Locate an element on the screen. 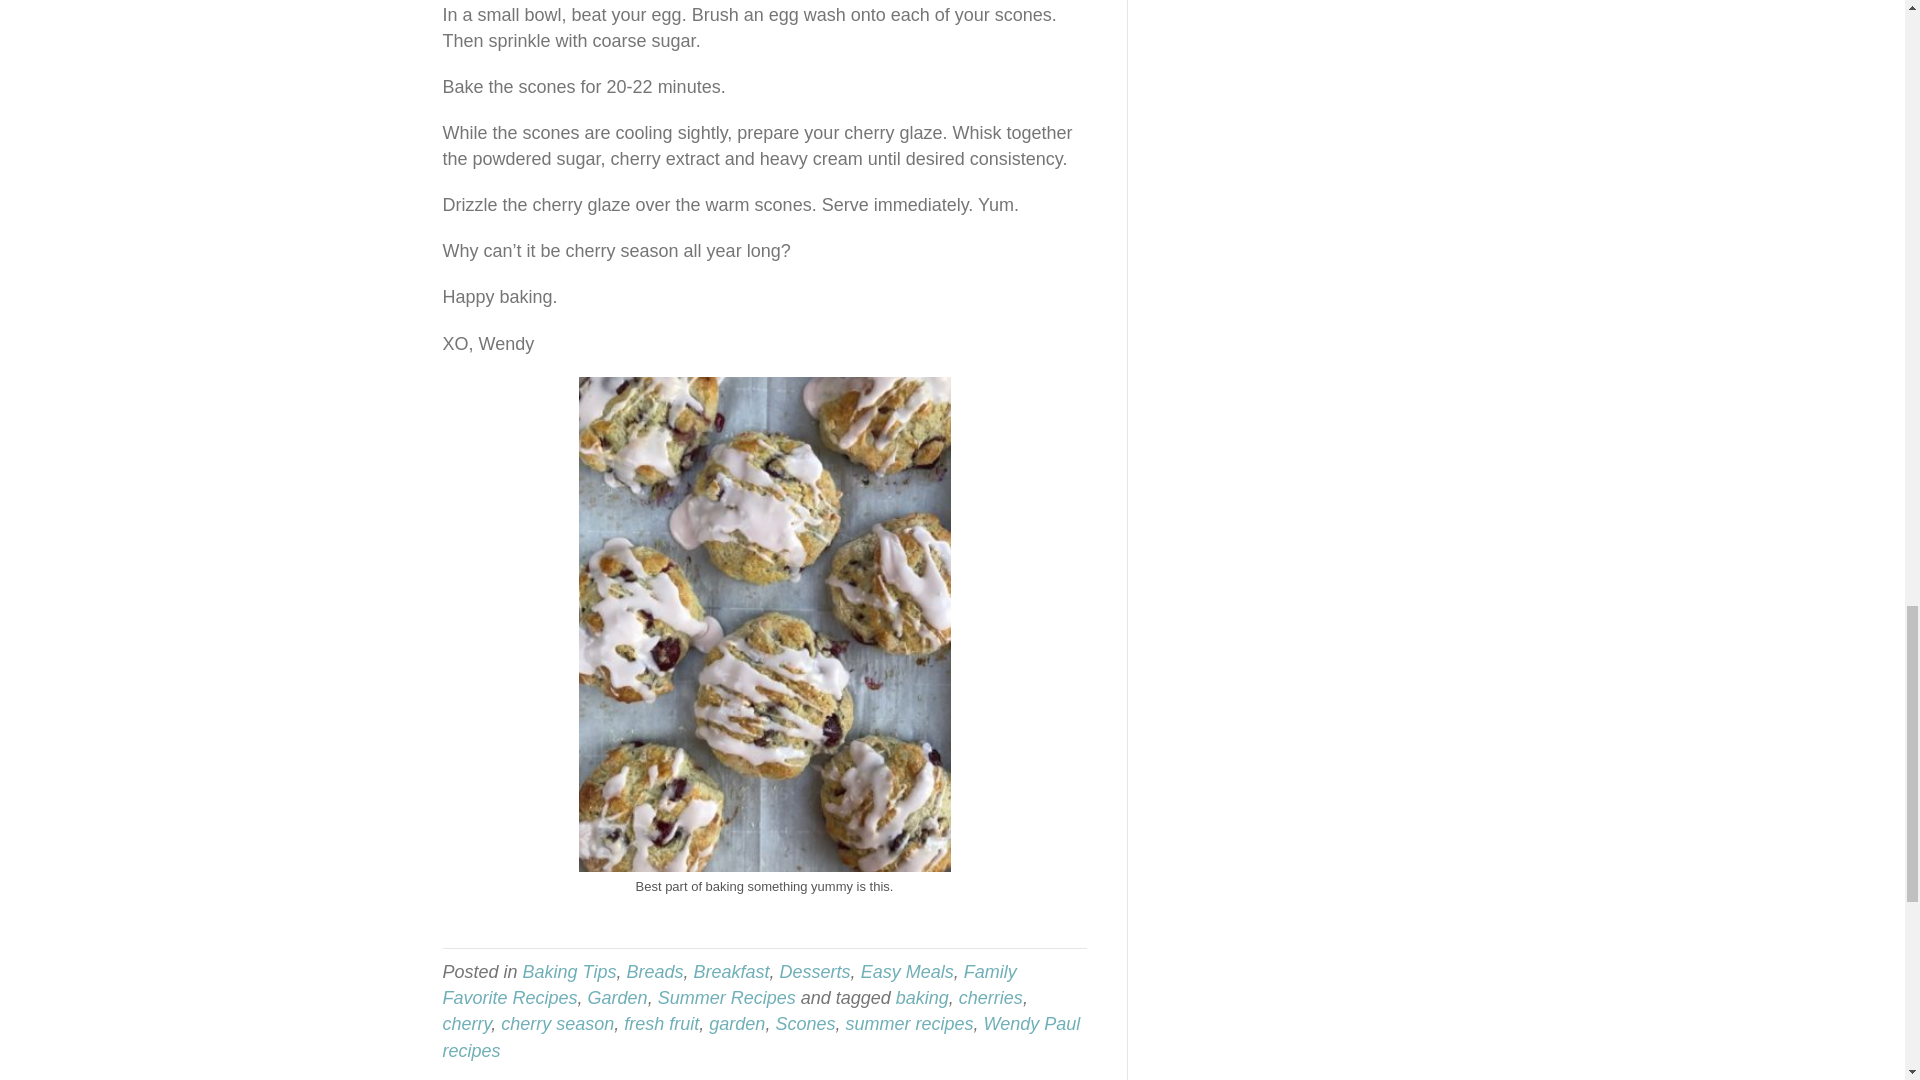  baking is located at coordinates (922, 998).